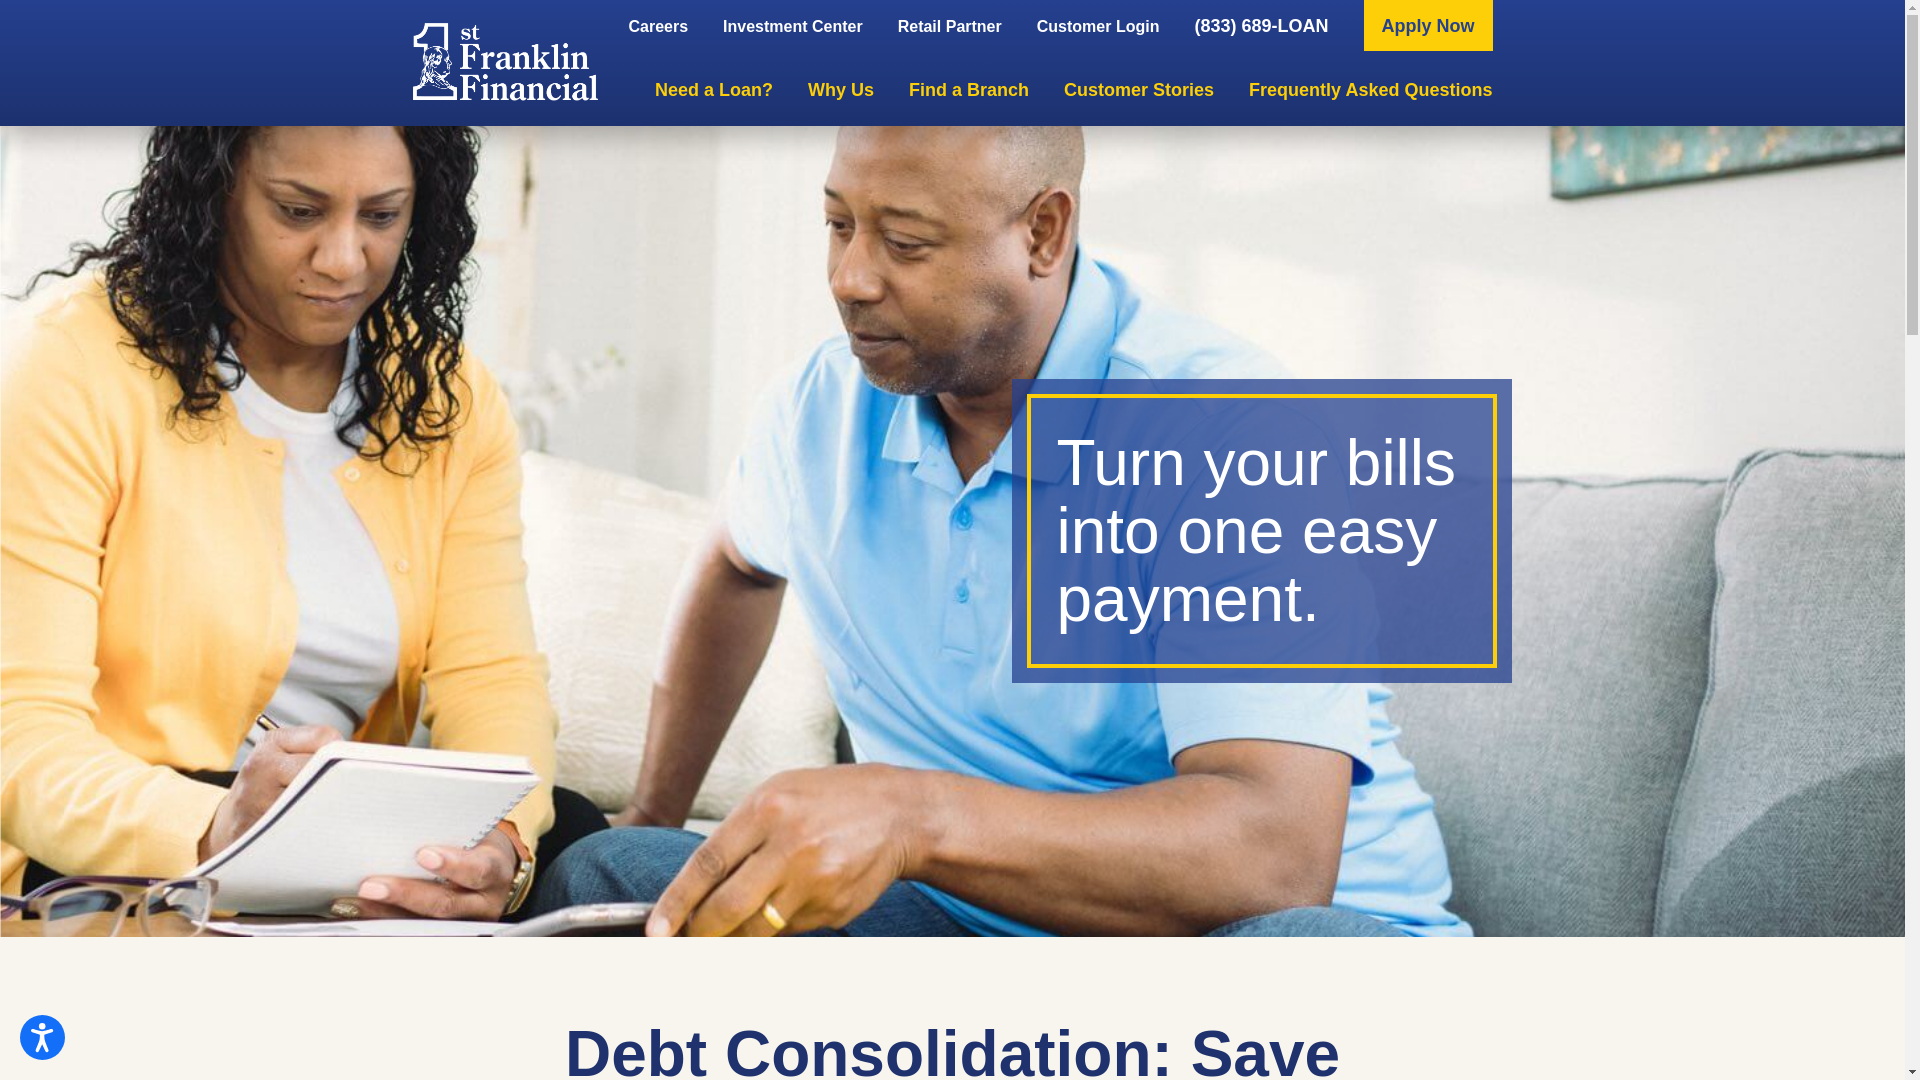  Describe the element at coordinates (1370, 90) in the screenshot. I see `Frequently Asked Questions` at that location.